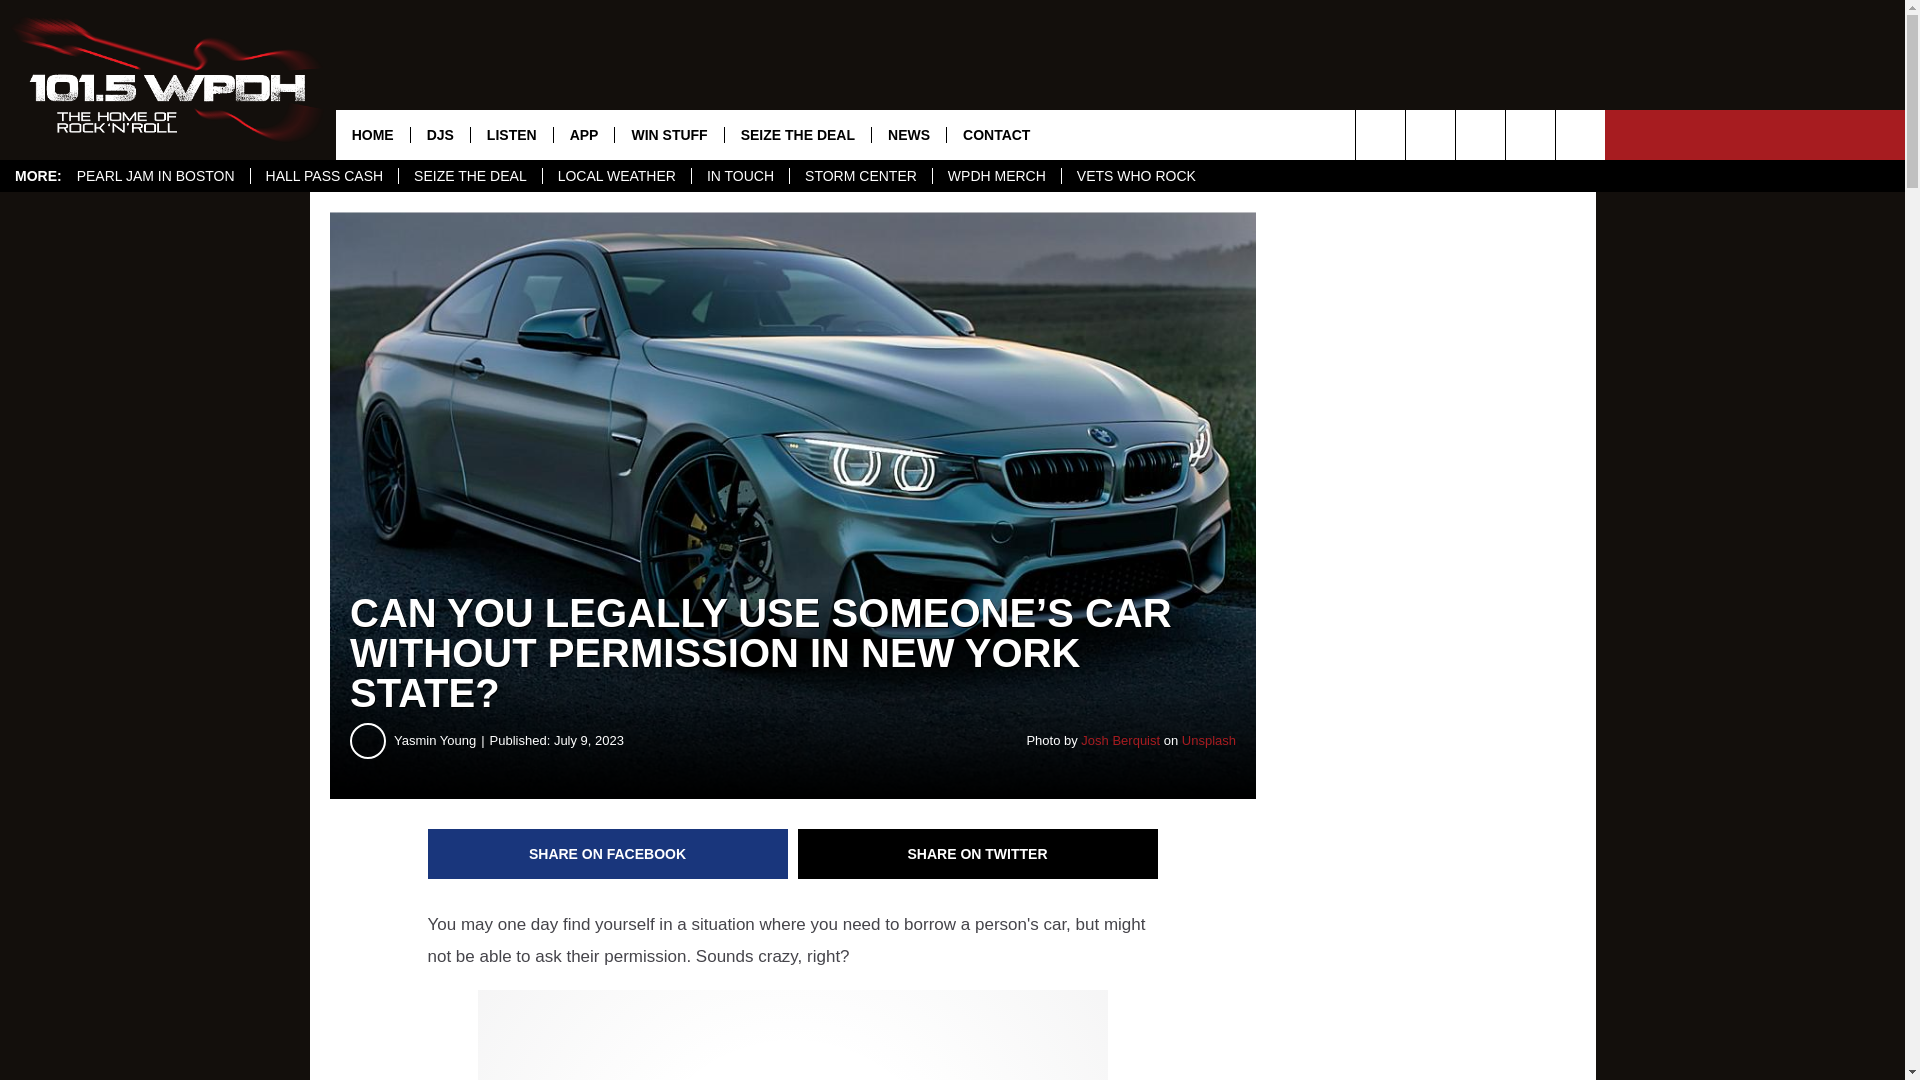  What do you see at coordinates (440, 134) in the screenshot?
I see `DJS` at bounding box center [440, 134].